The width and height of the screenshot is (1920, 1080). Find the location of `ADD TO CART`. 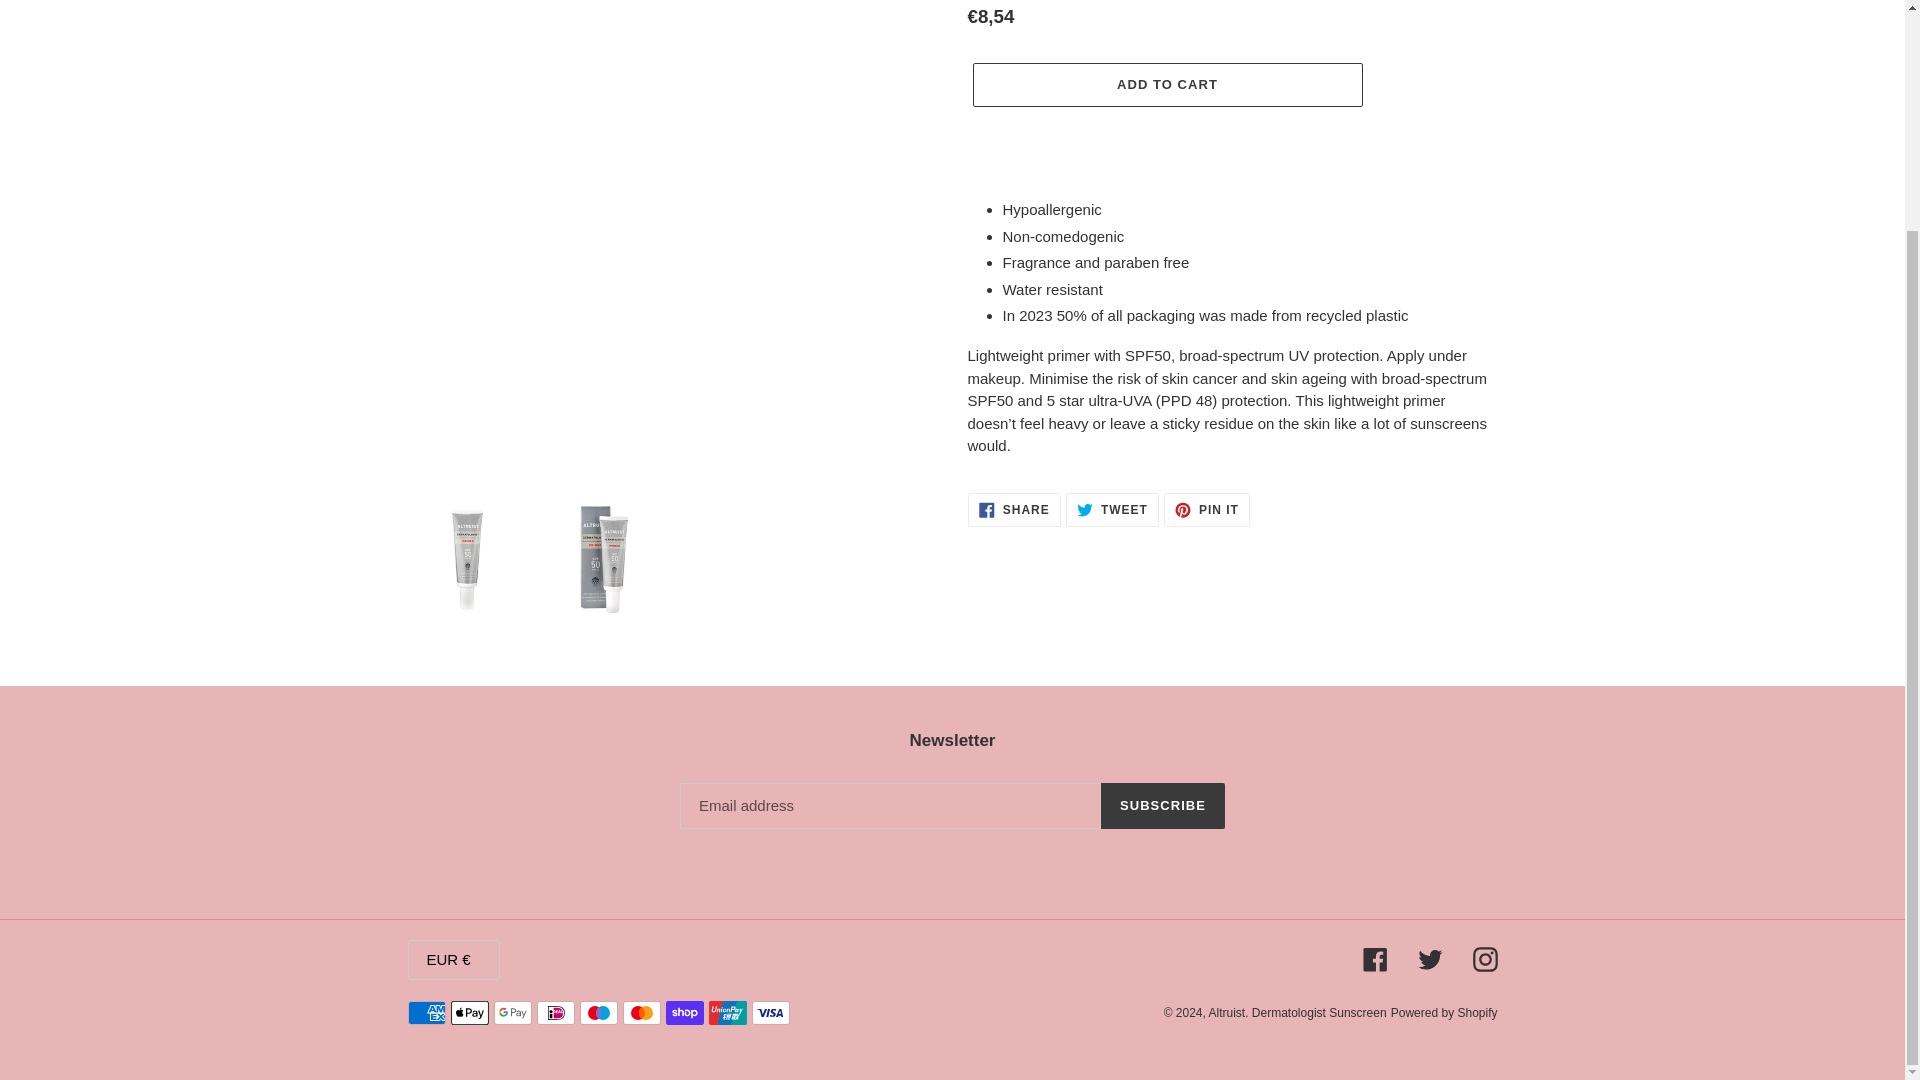

ADD TO CART is located at coordinates (1166, 84).